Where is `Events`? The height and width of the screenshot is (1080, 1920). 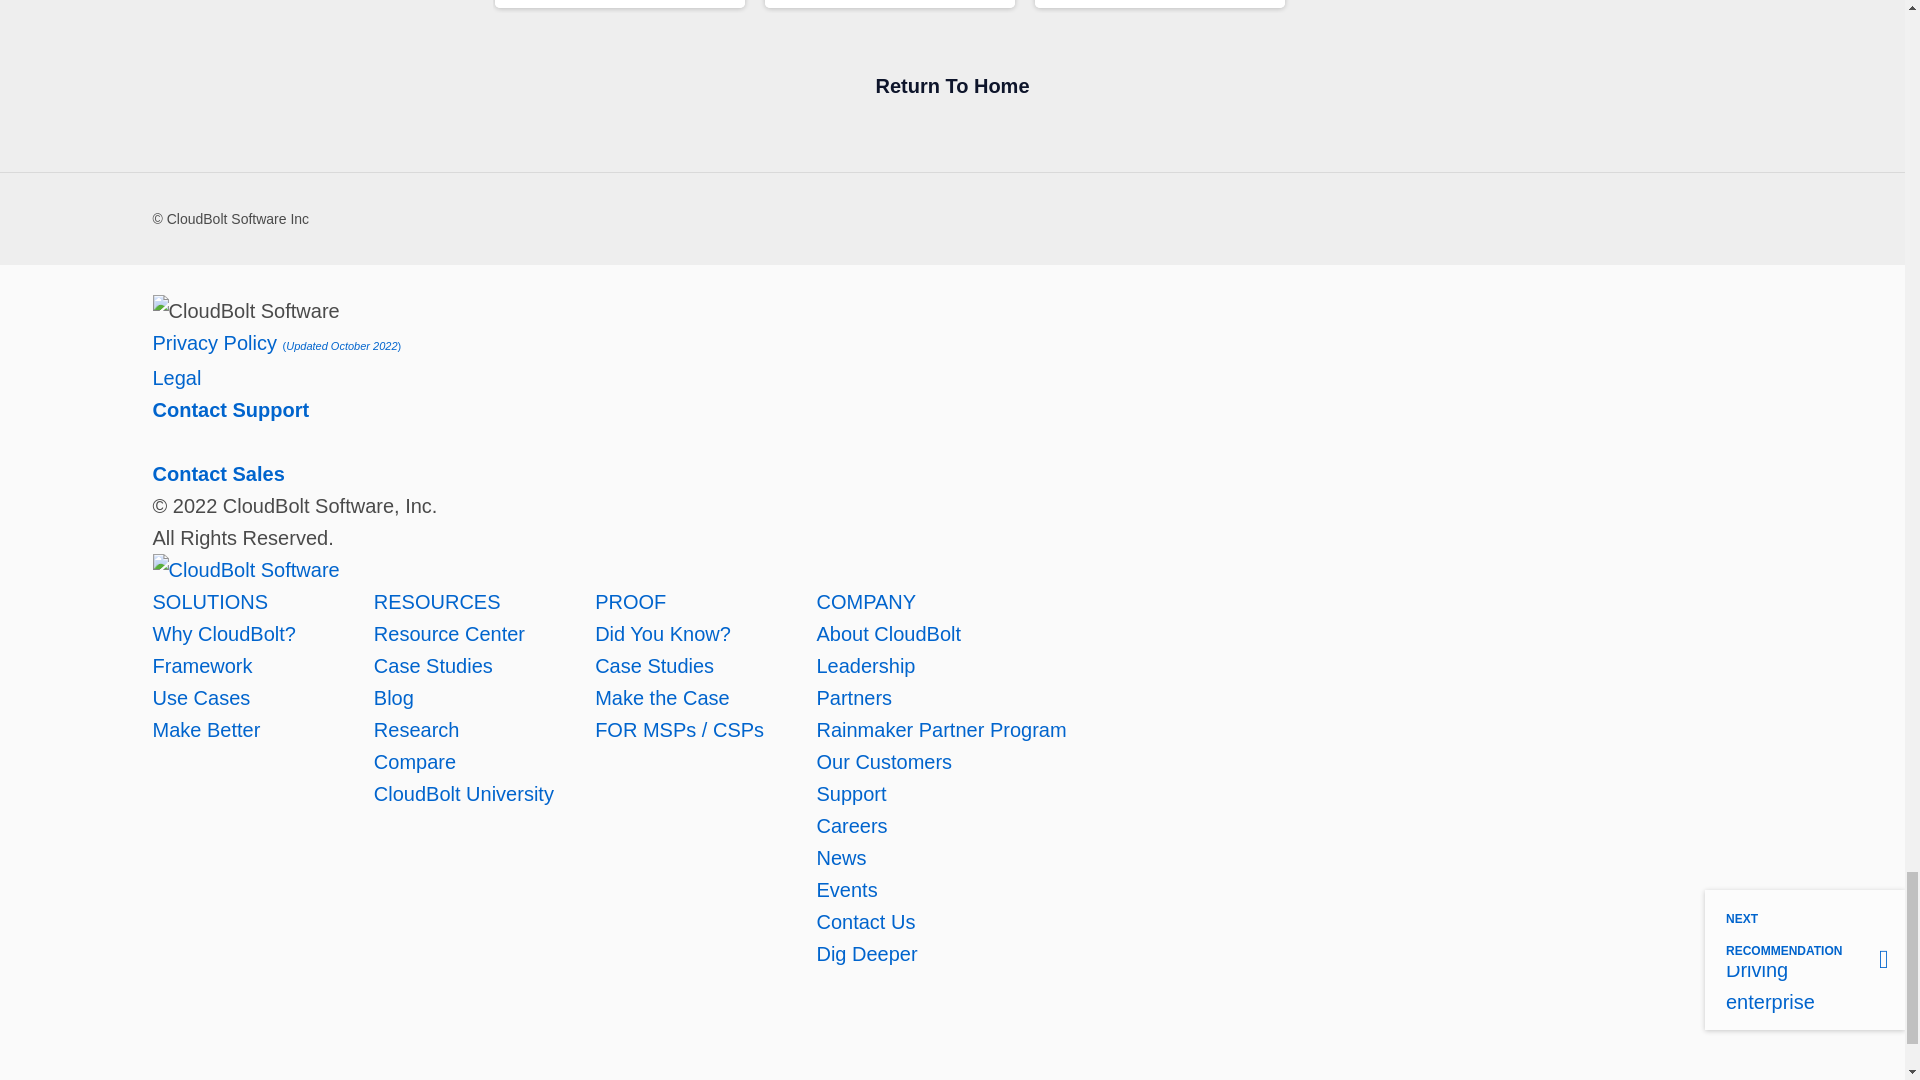
Events is located at coordinates (846, 890).